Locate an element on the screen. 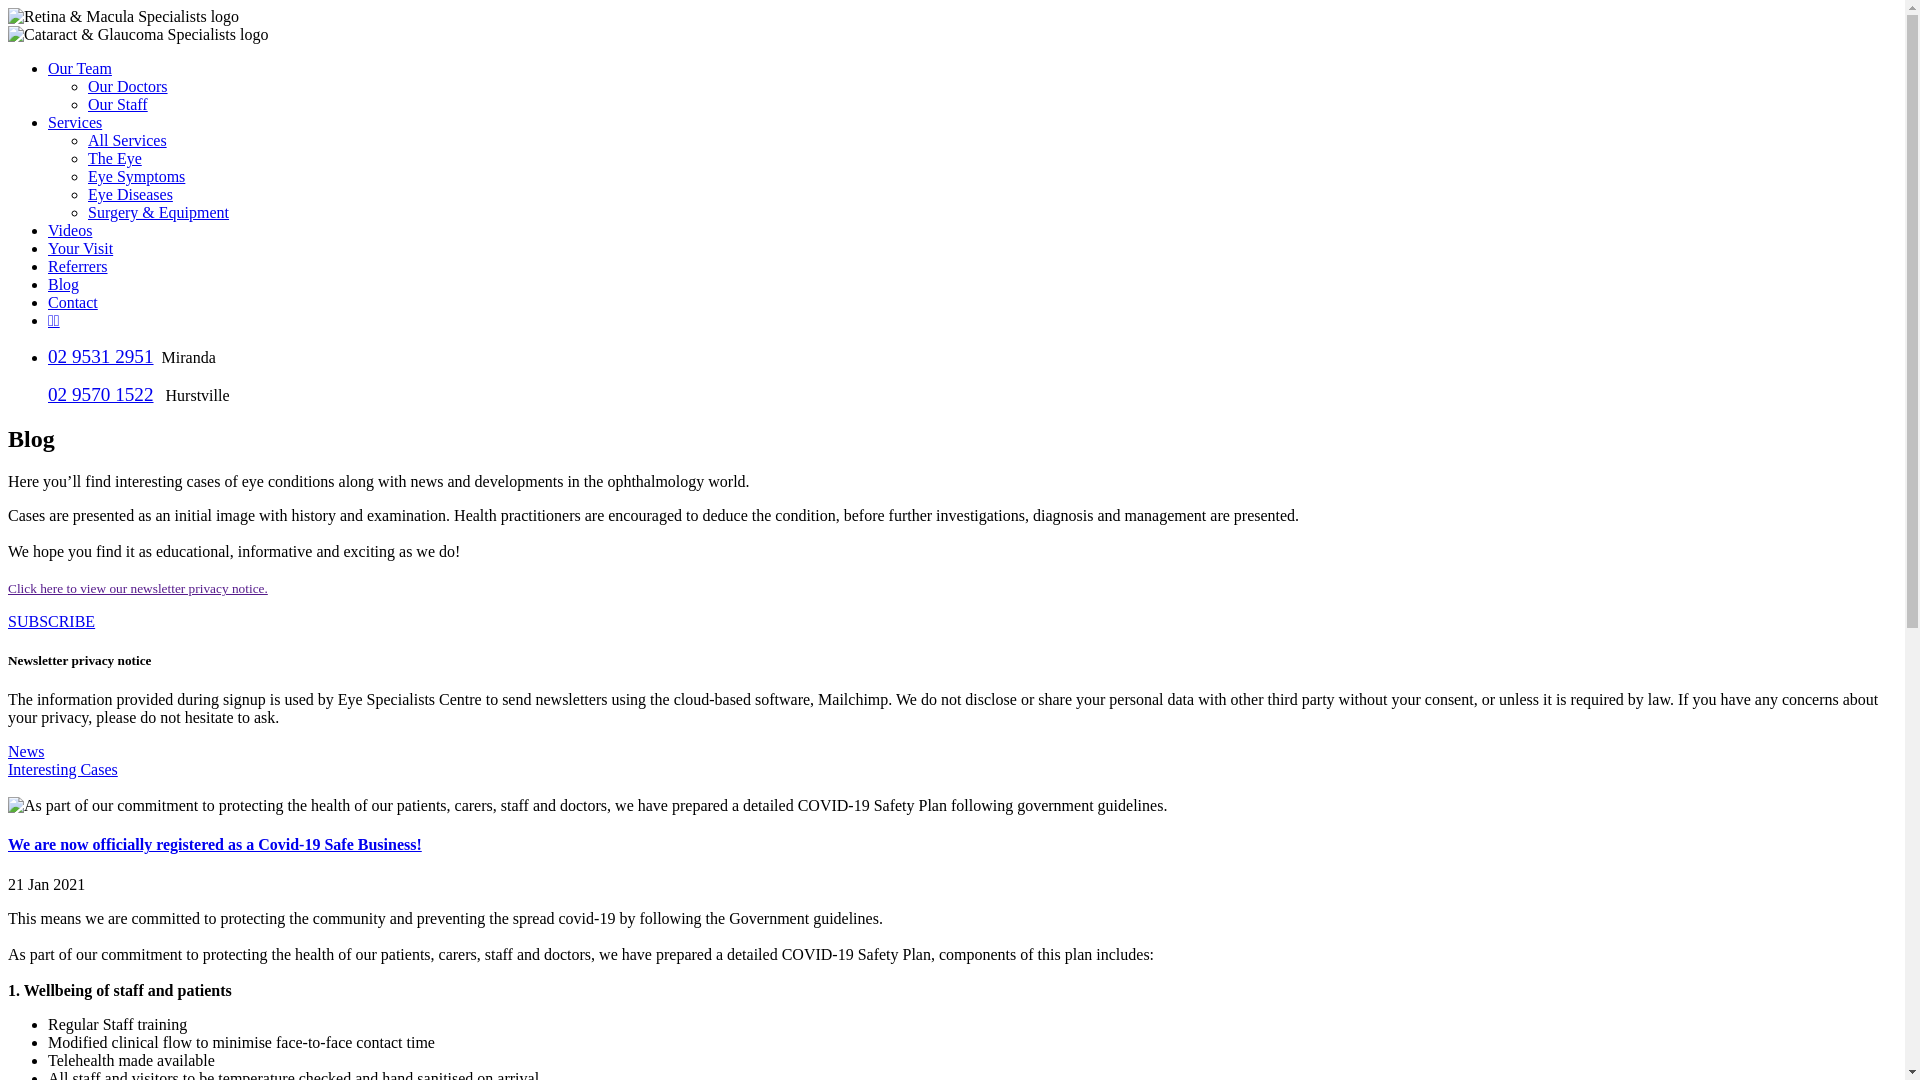  Click here to view our newsletter privacy notice. is located at coordinates (138, 588).